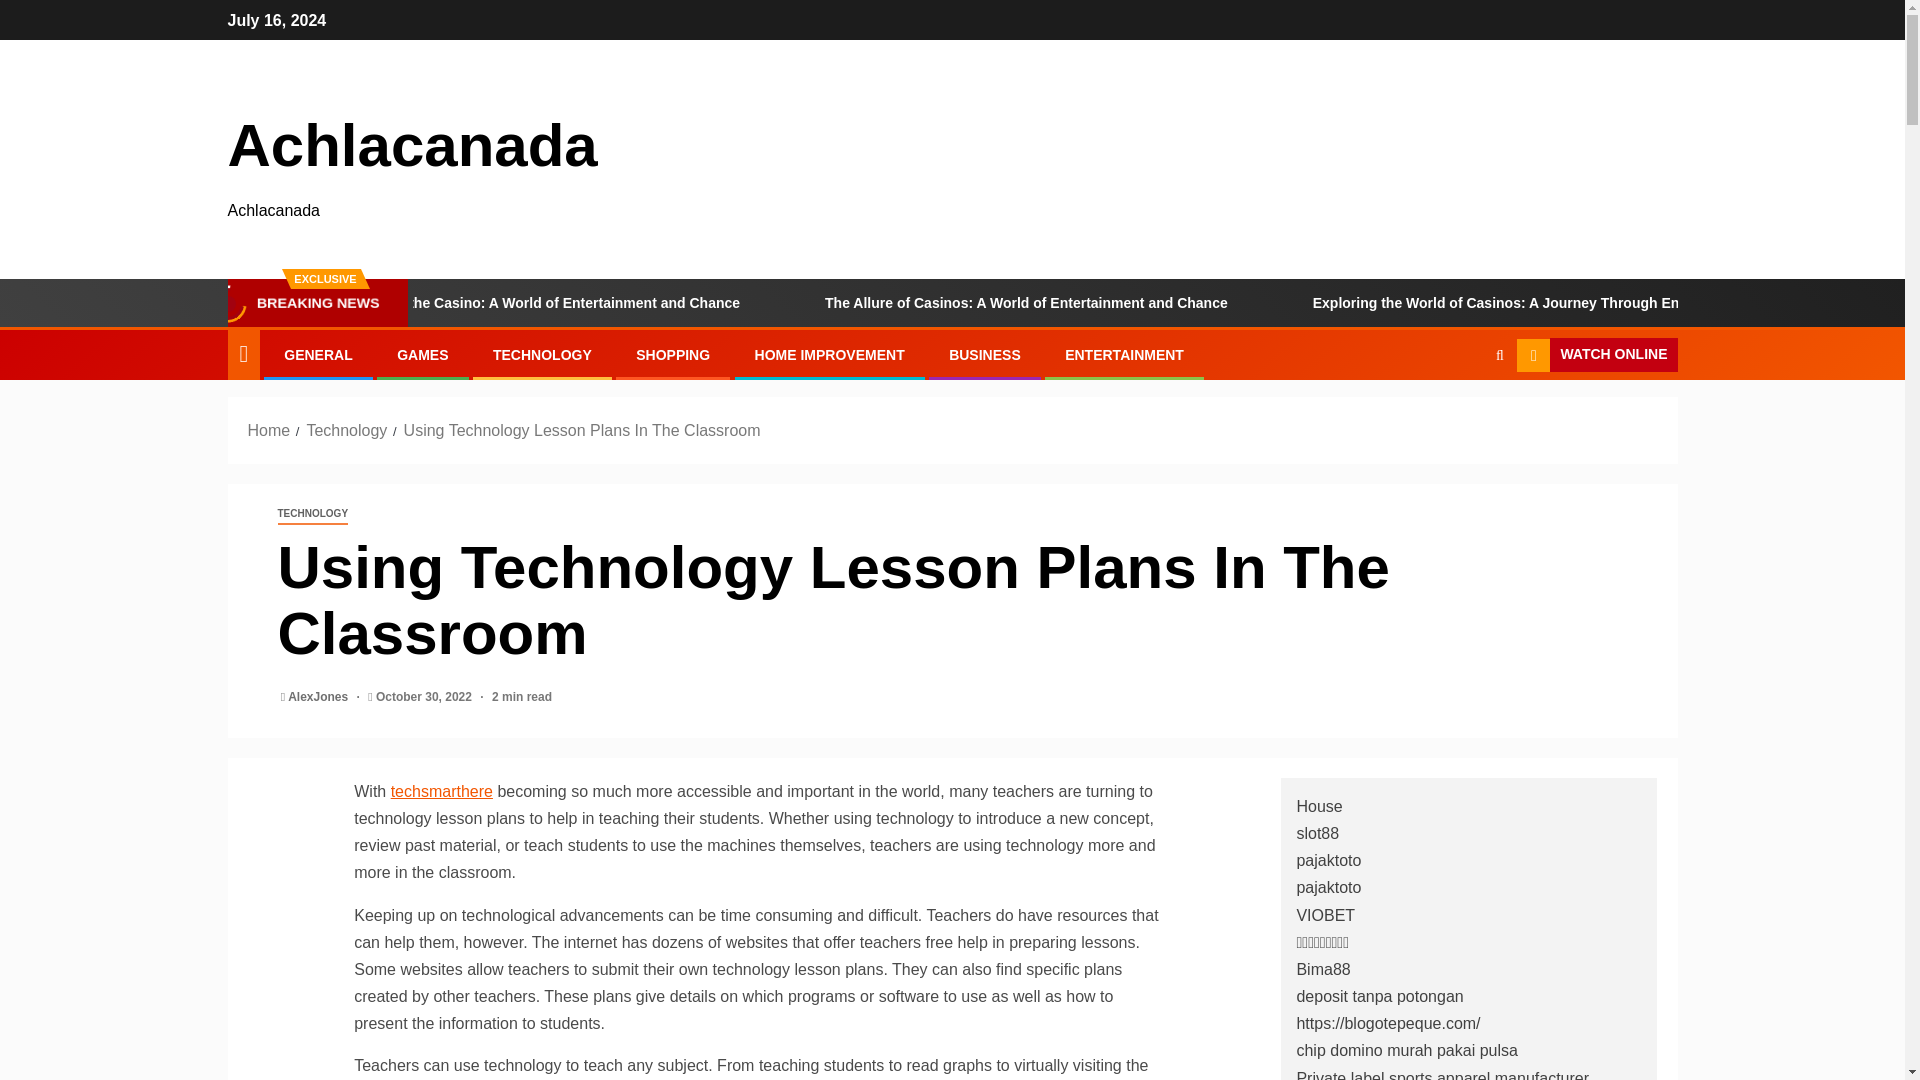  I want to click on GENERAL, so click(318, 354).